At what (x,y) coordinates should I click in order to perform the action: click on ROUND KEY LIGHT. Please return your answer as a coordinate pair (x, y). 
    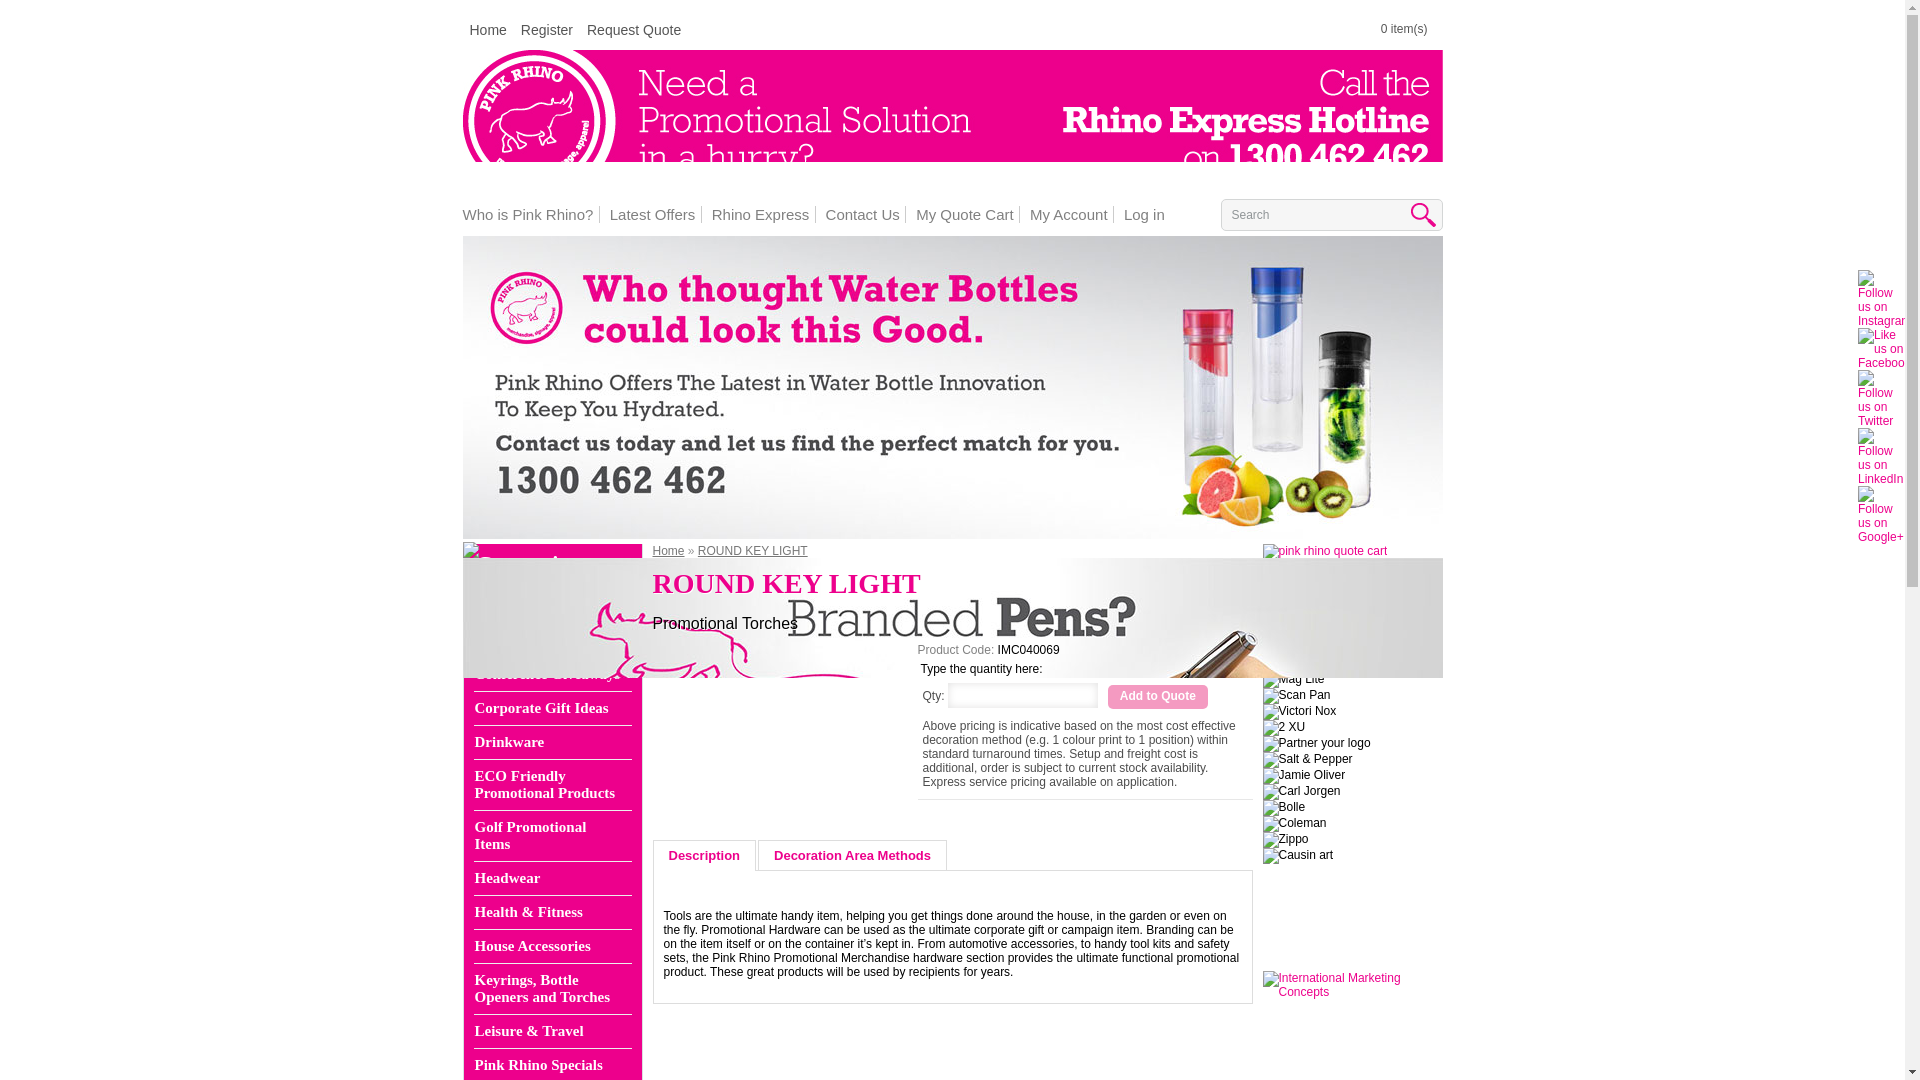
    Looking at the image, I should click on (728, 664).